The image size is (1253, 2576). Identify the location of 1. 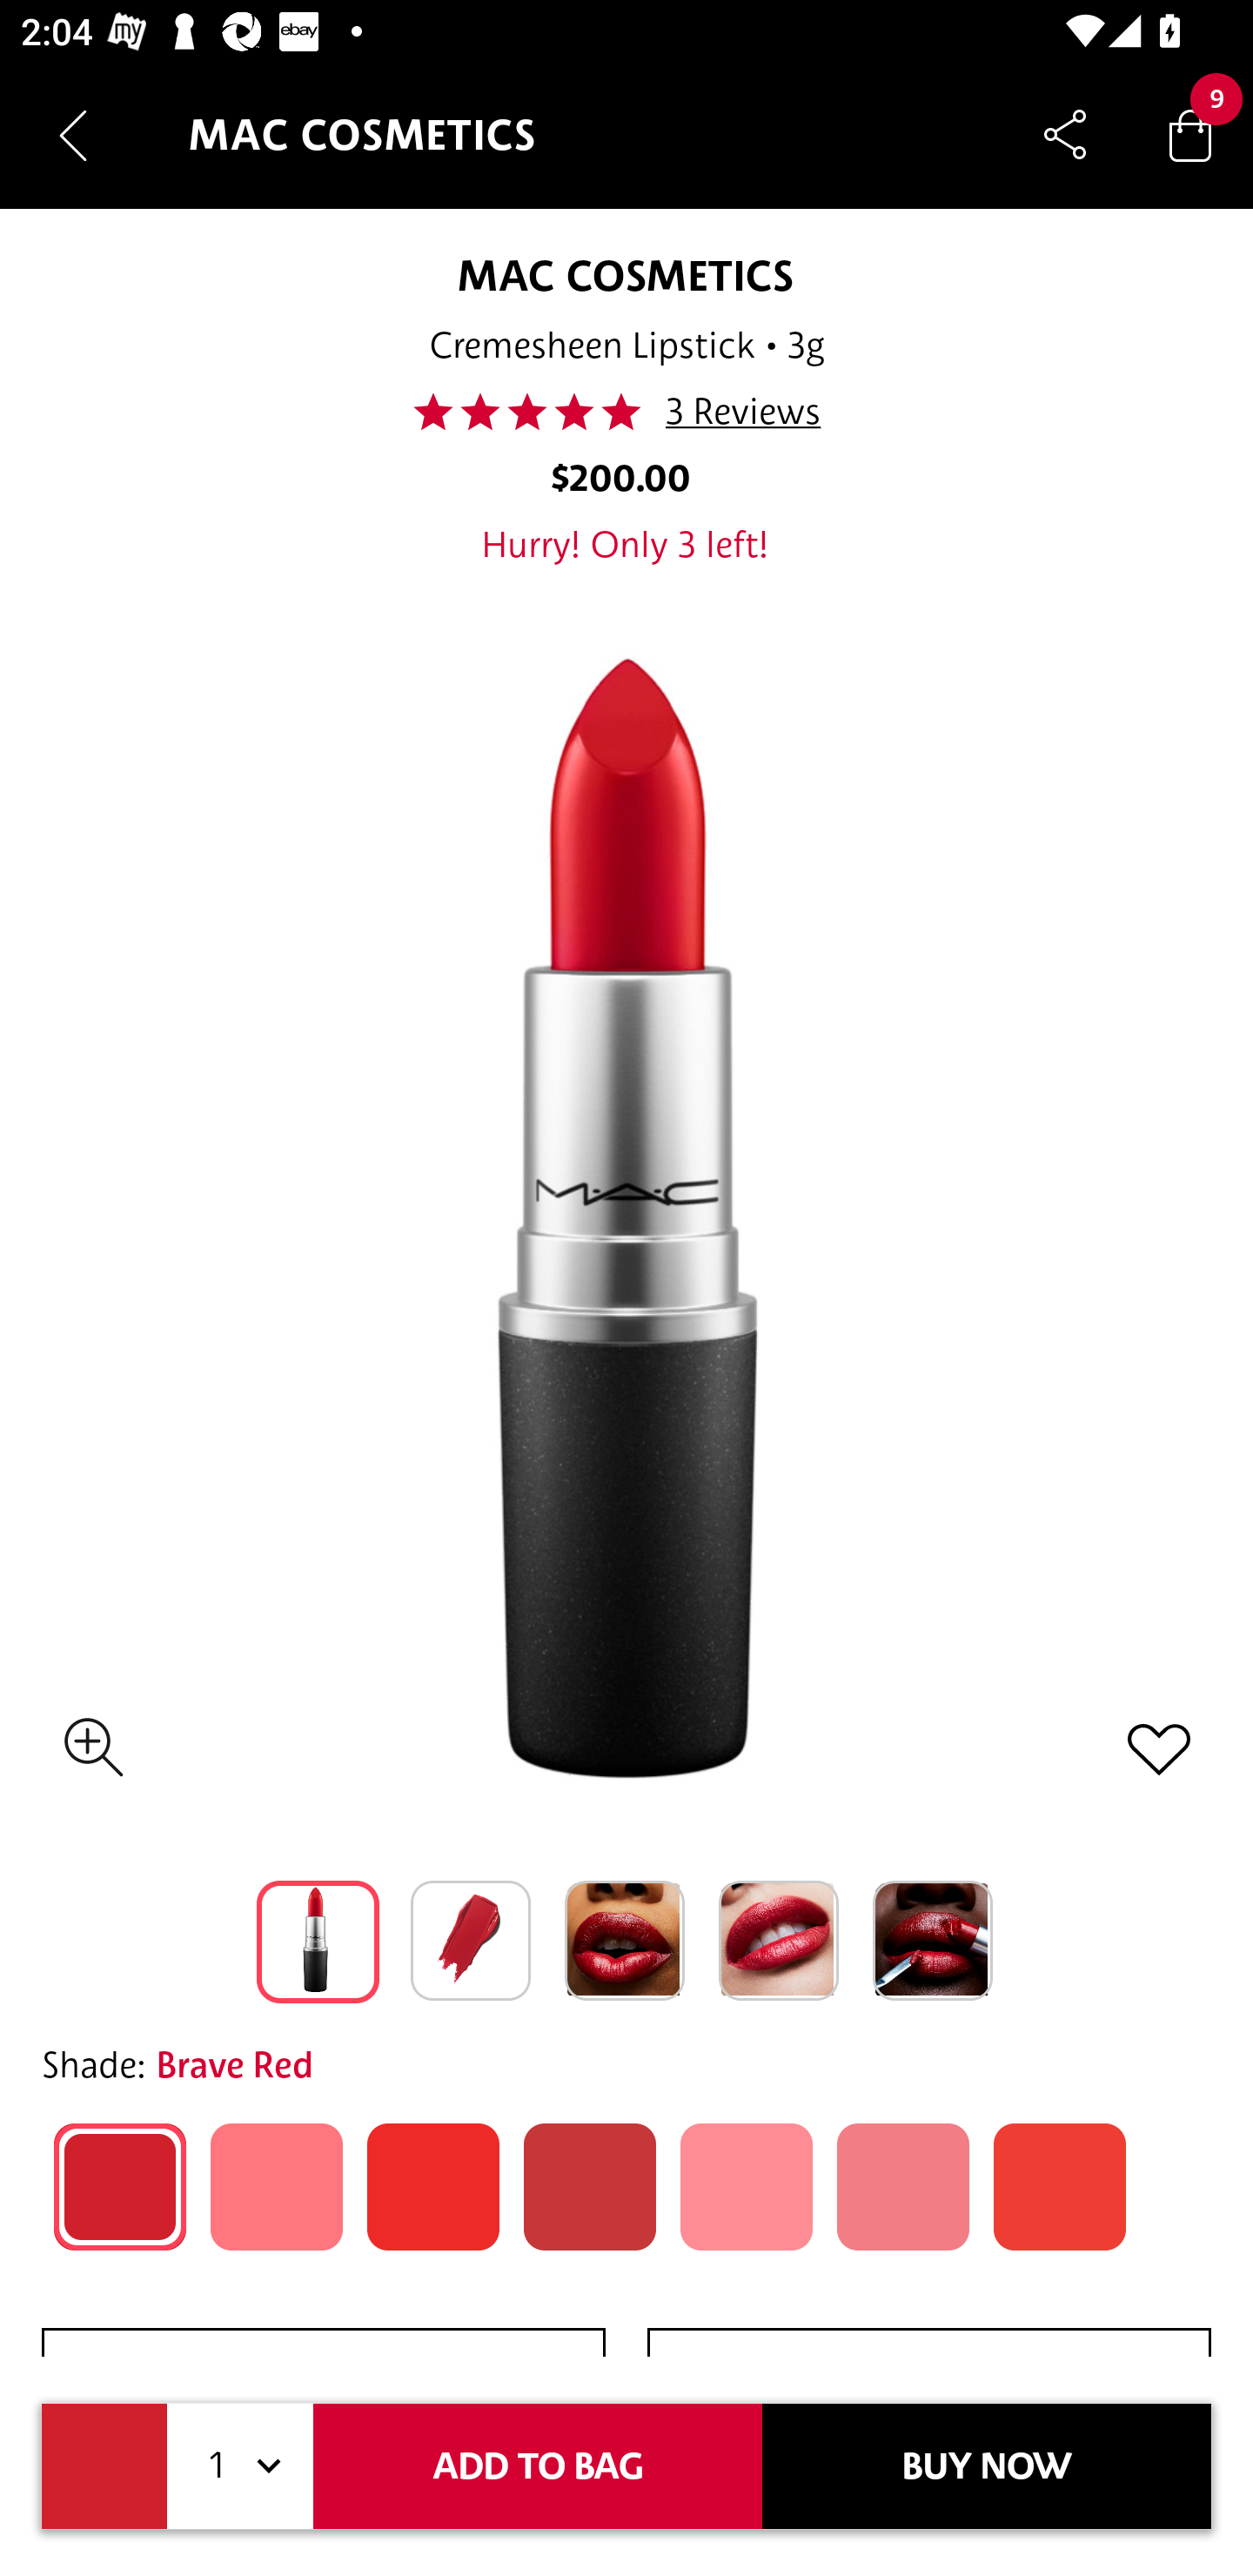
(240, 2466).